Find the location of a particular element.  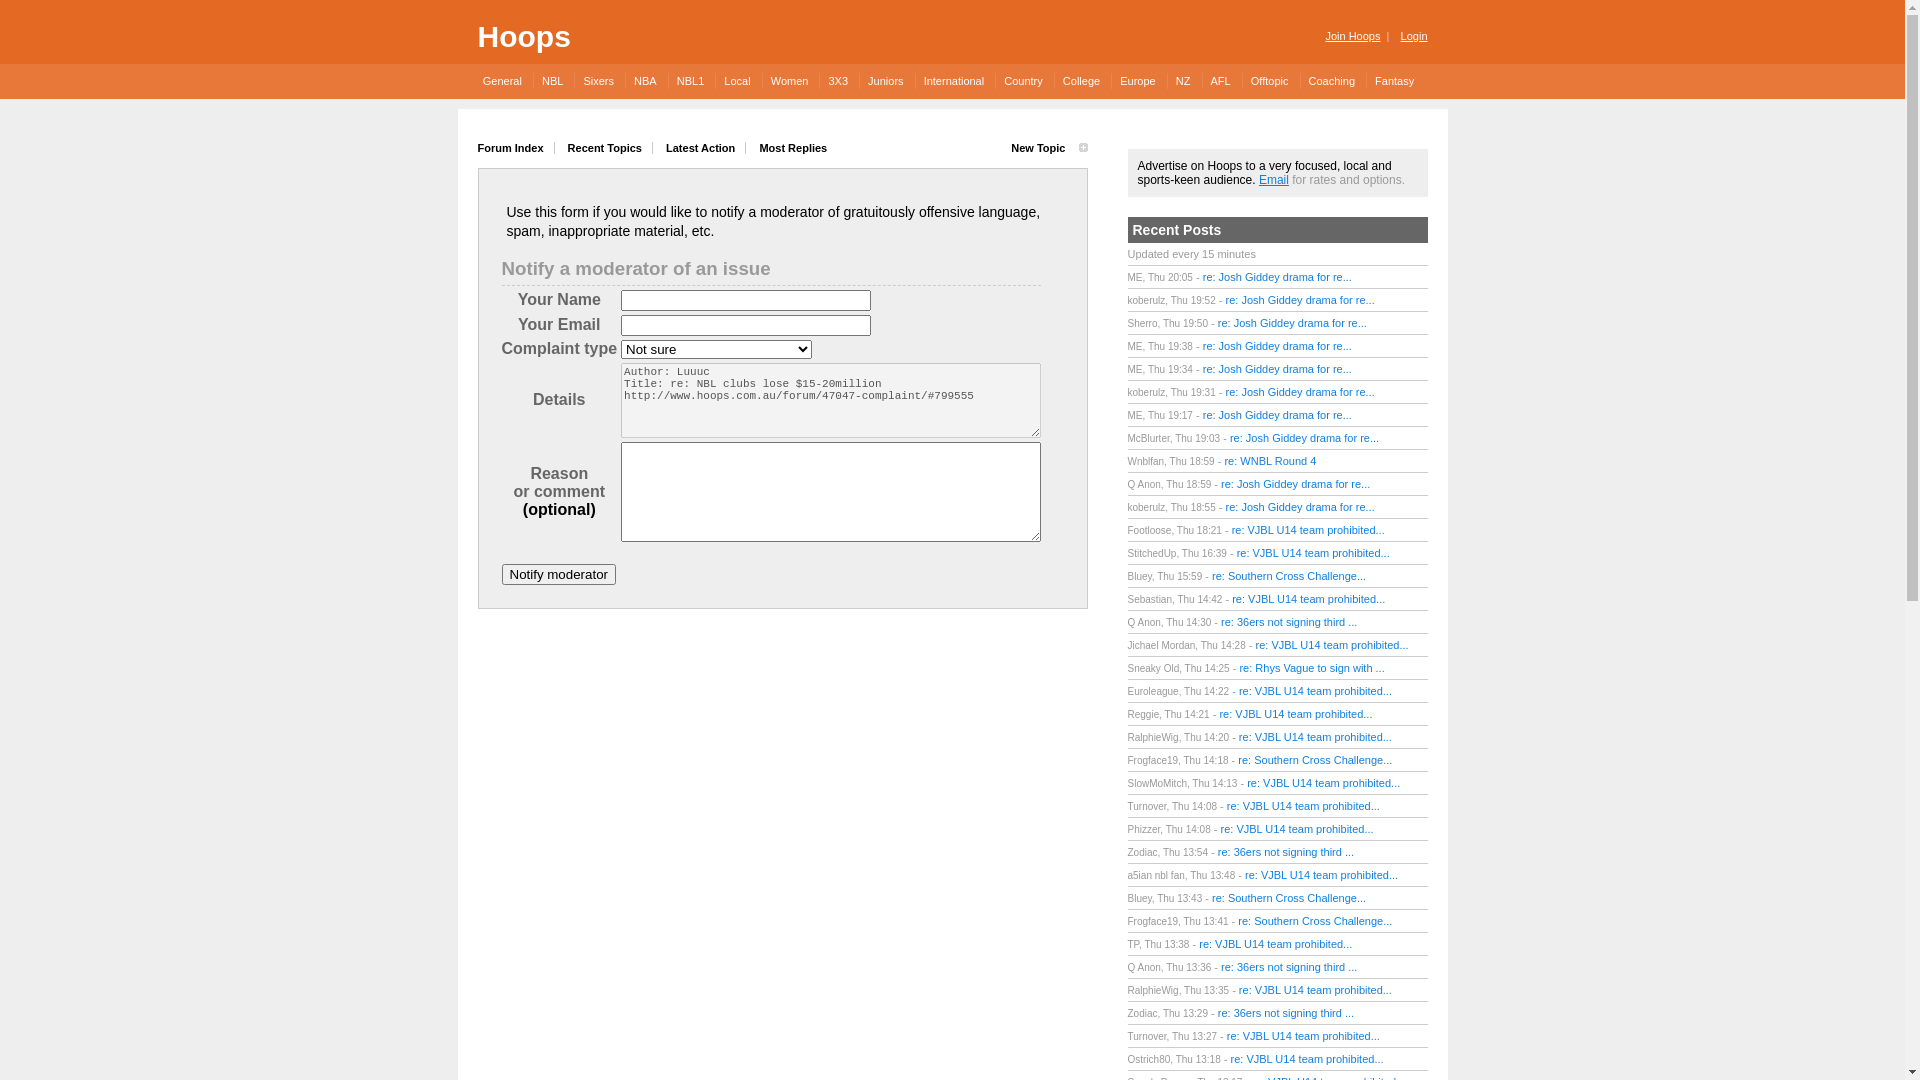

re: Josh Giddey drama for re... is located at coordinates (1278, 369).